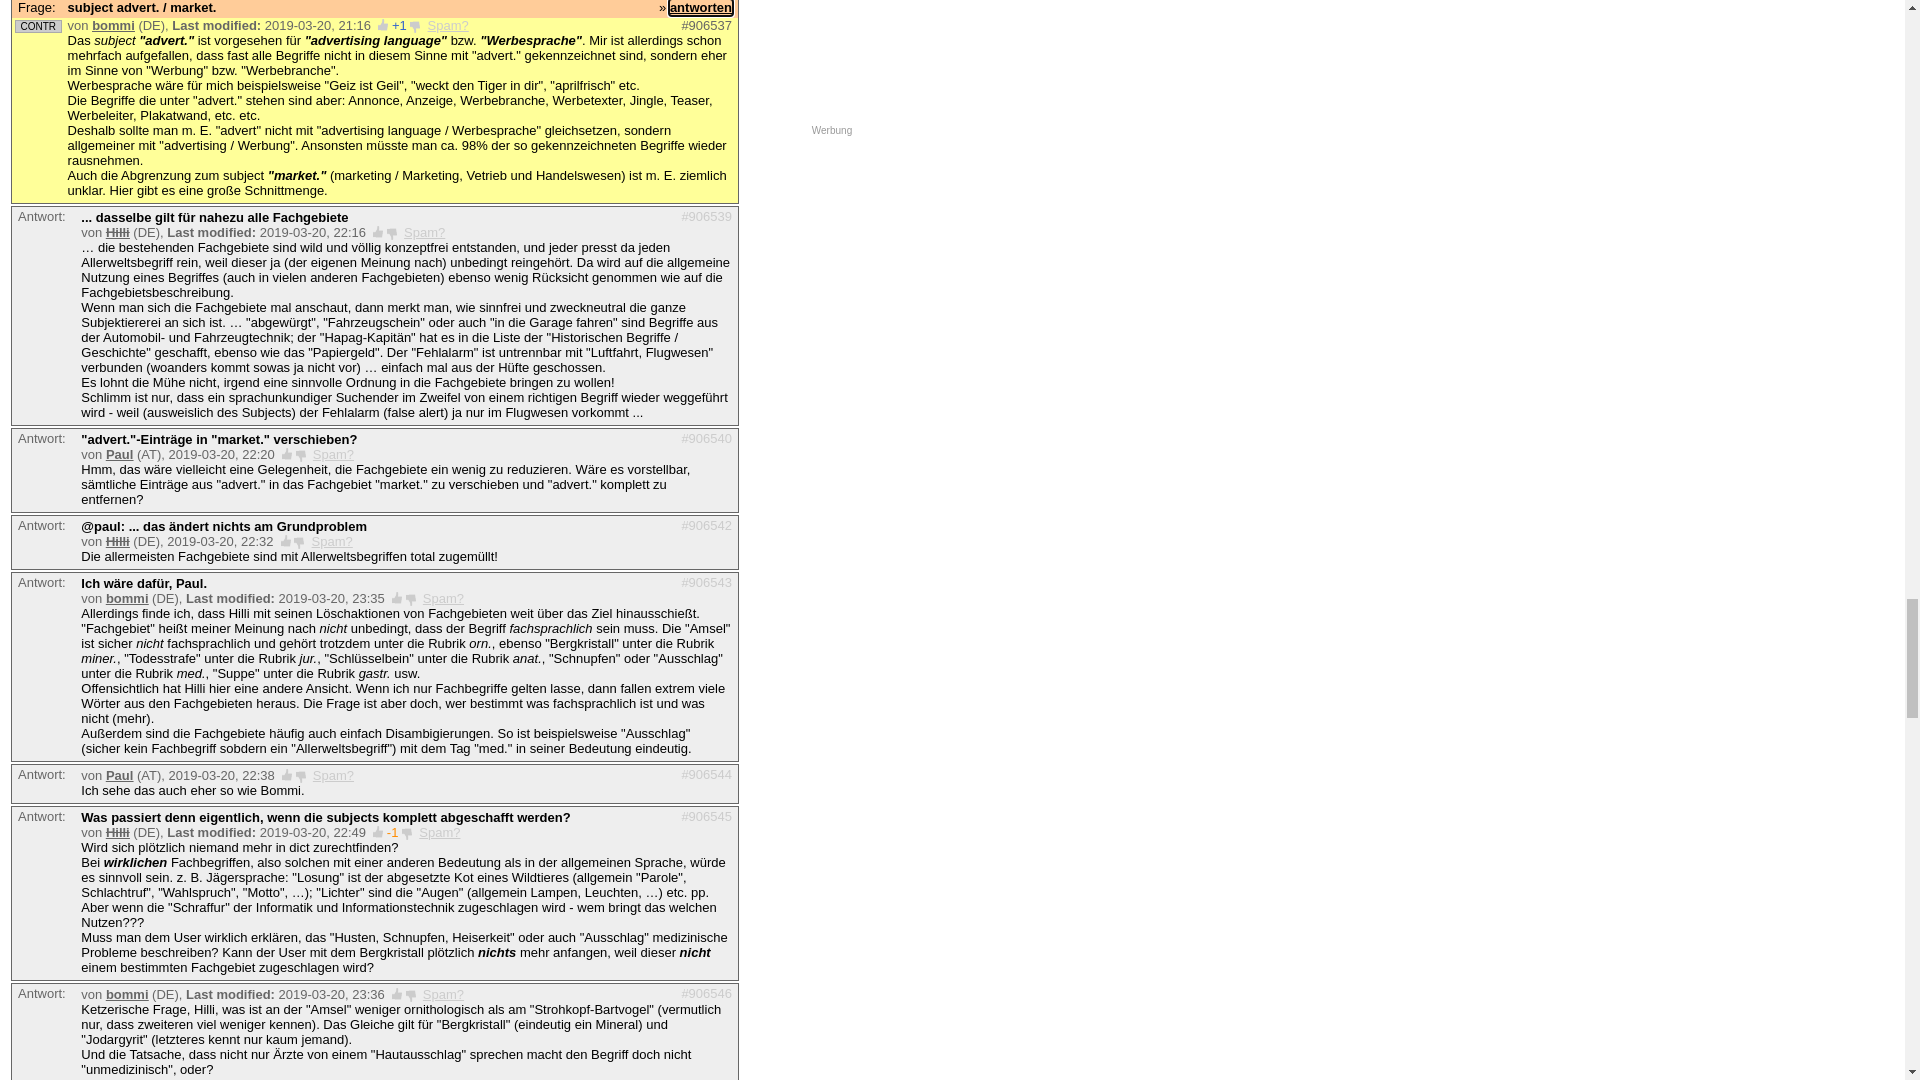 The width and height of the screenshot is (1920, 1080). What do you see at coordinates (1167, 12) in the screenshot?
I see `CS` at bounding box center [1167, 12].